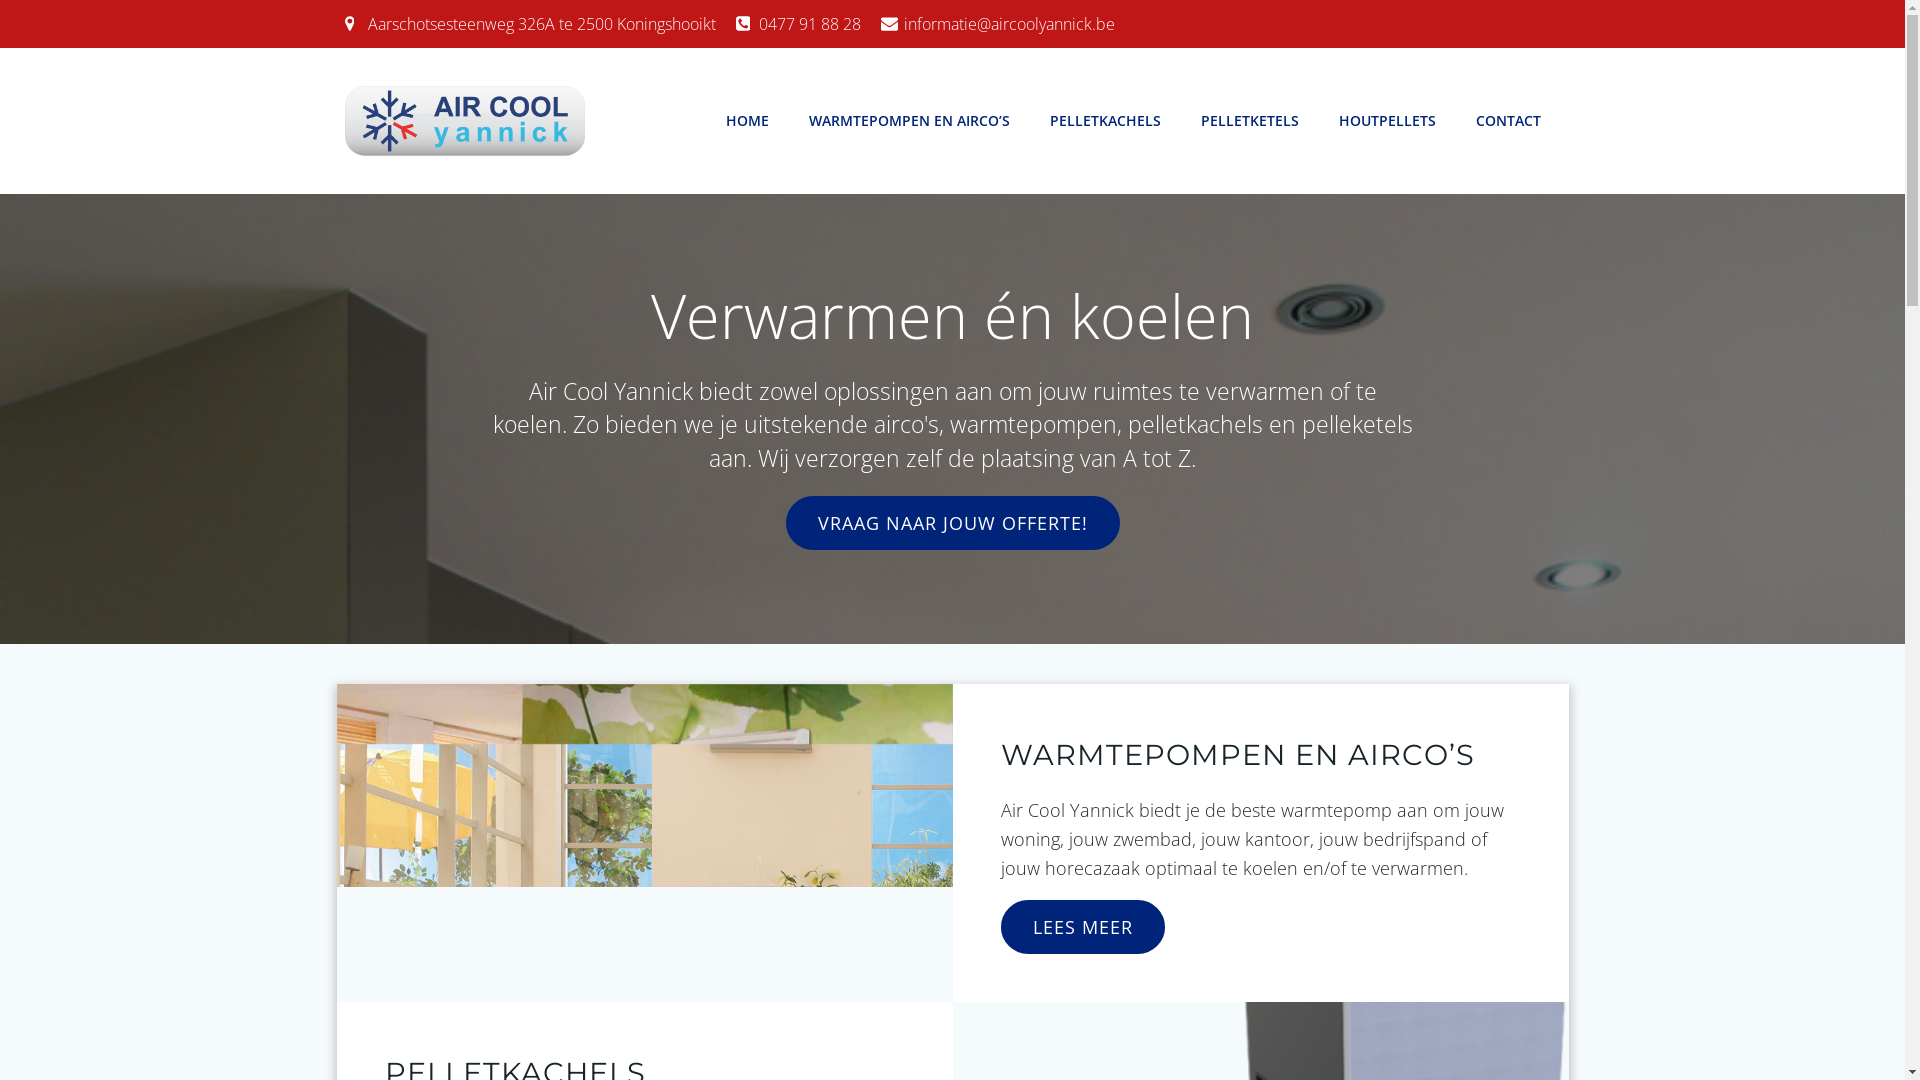  What do you see at coordinates (1106, 120) in the screenshot?
I see `PELLETKACHELS` at bounding box center [1106, 120].